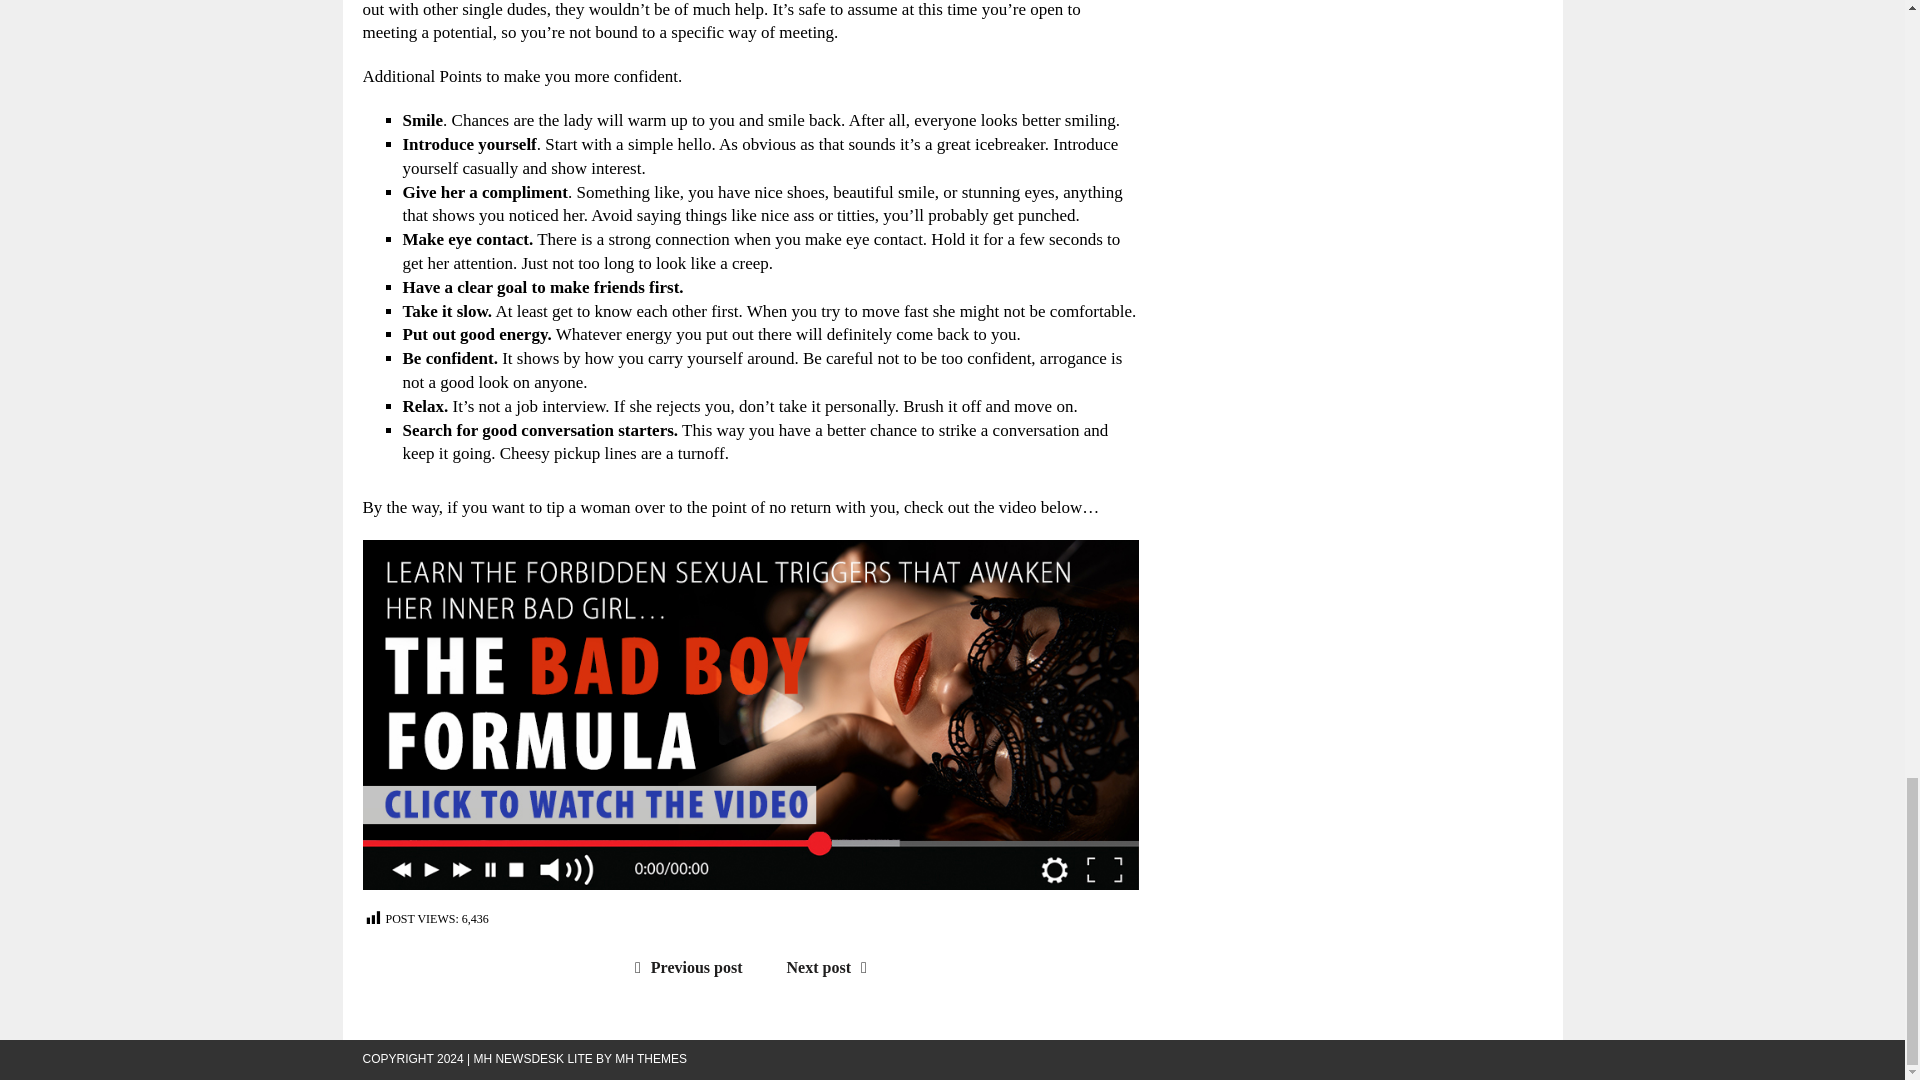  What do you see at coordinates (832, 968) in the screenshot?
I see `Next post` at bounding box center [832, 968].